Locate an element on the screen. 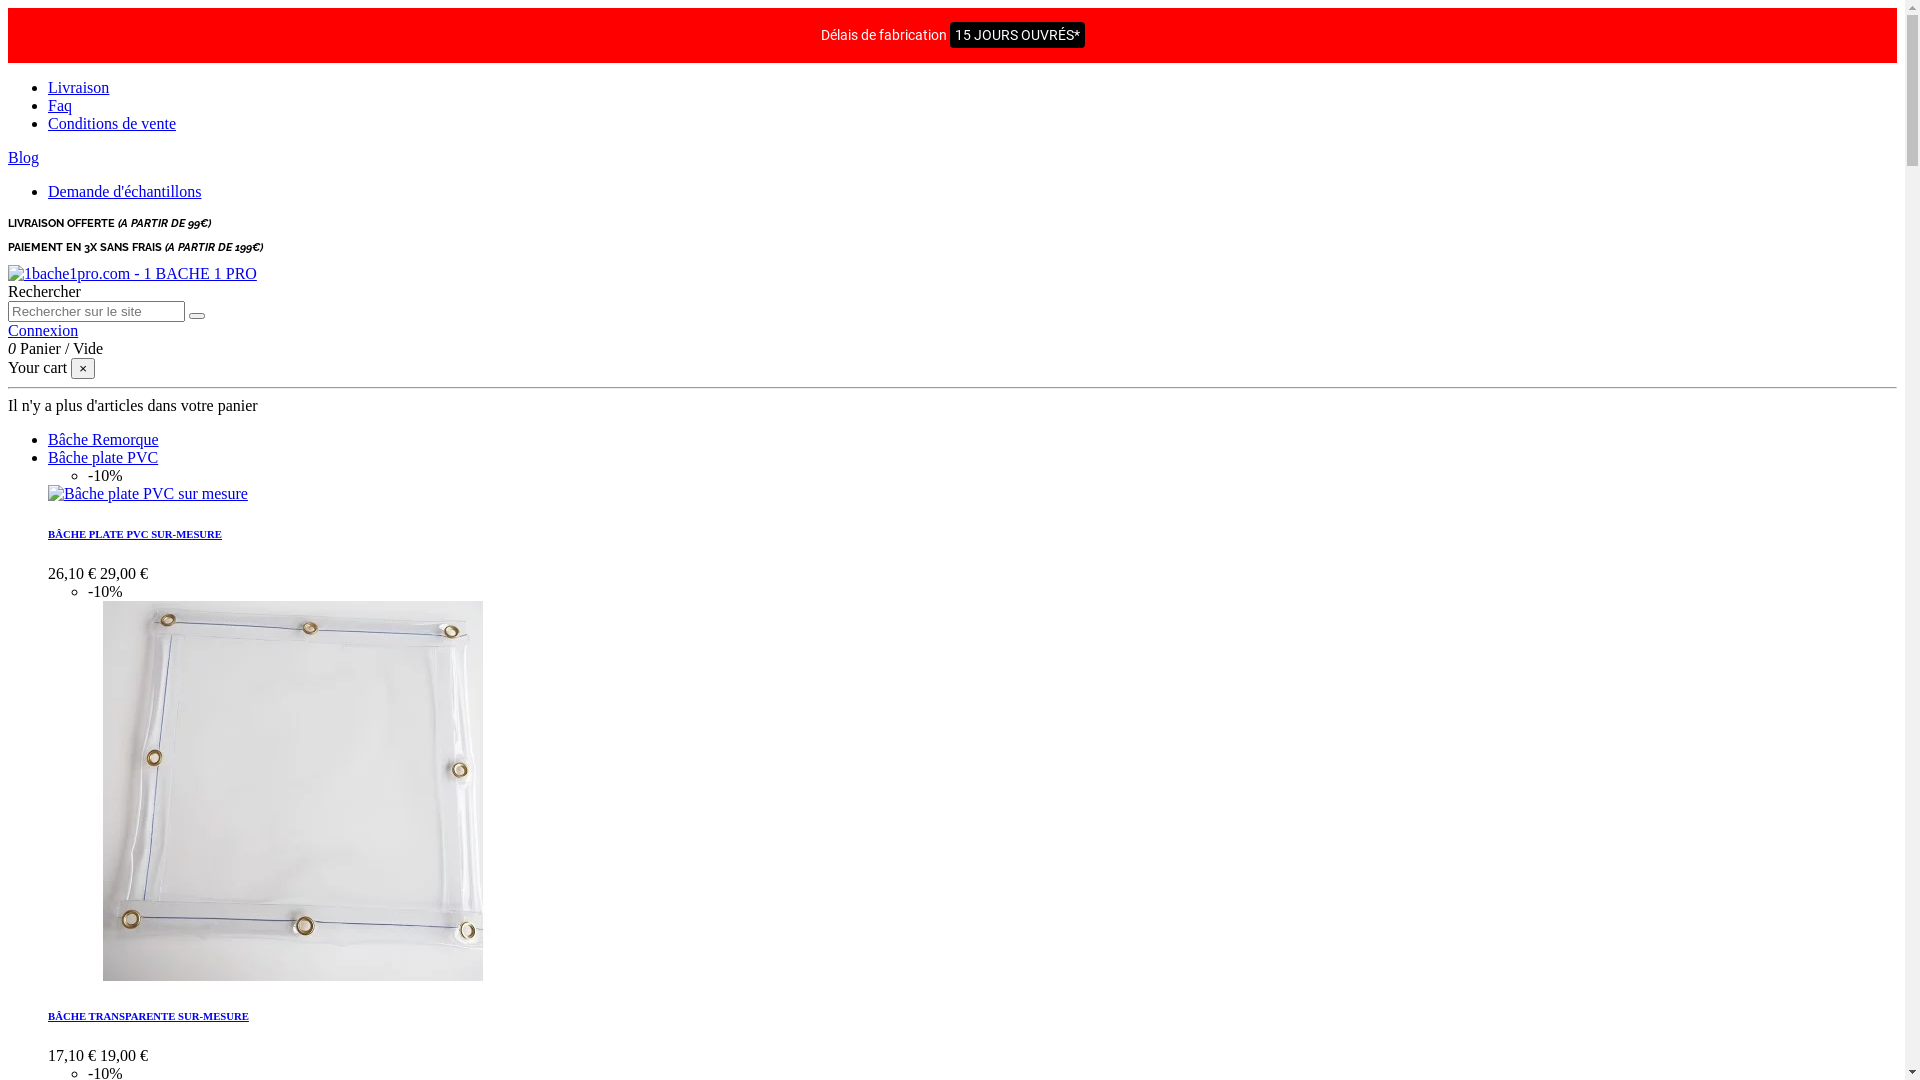 This screenshot has width=1920, height=1080. Faq is located at coordinates (60, 106).